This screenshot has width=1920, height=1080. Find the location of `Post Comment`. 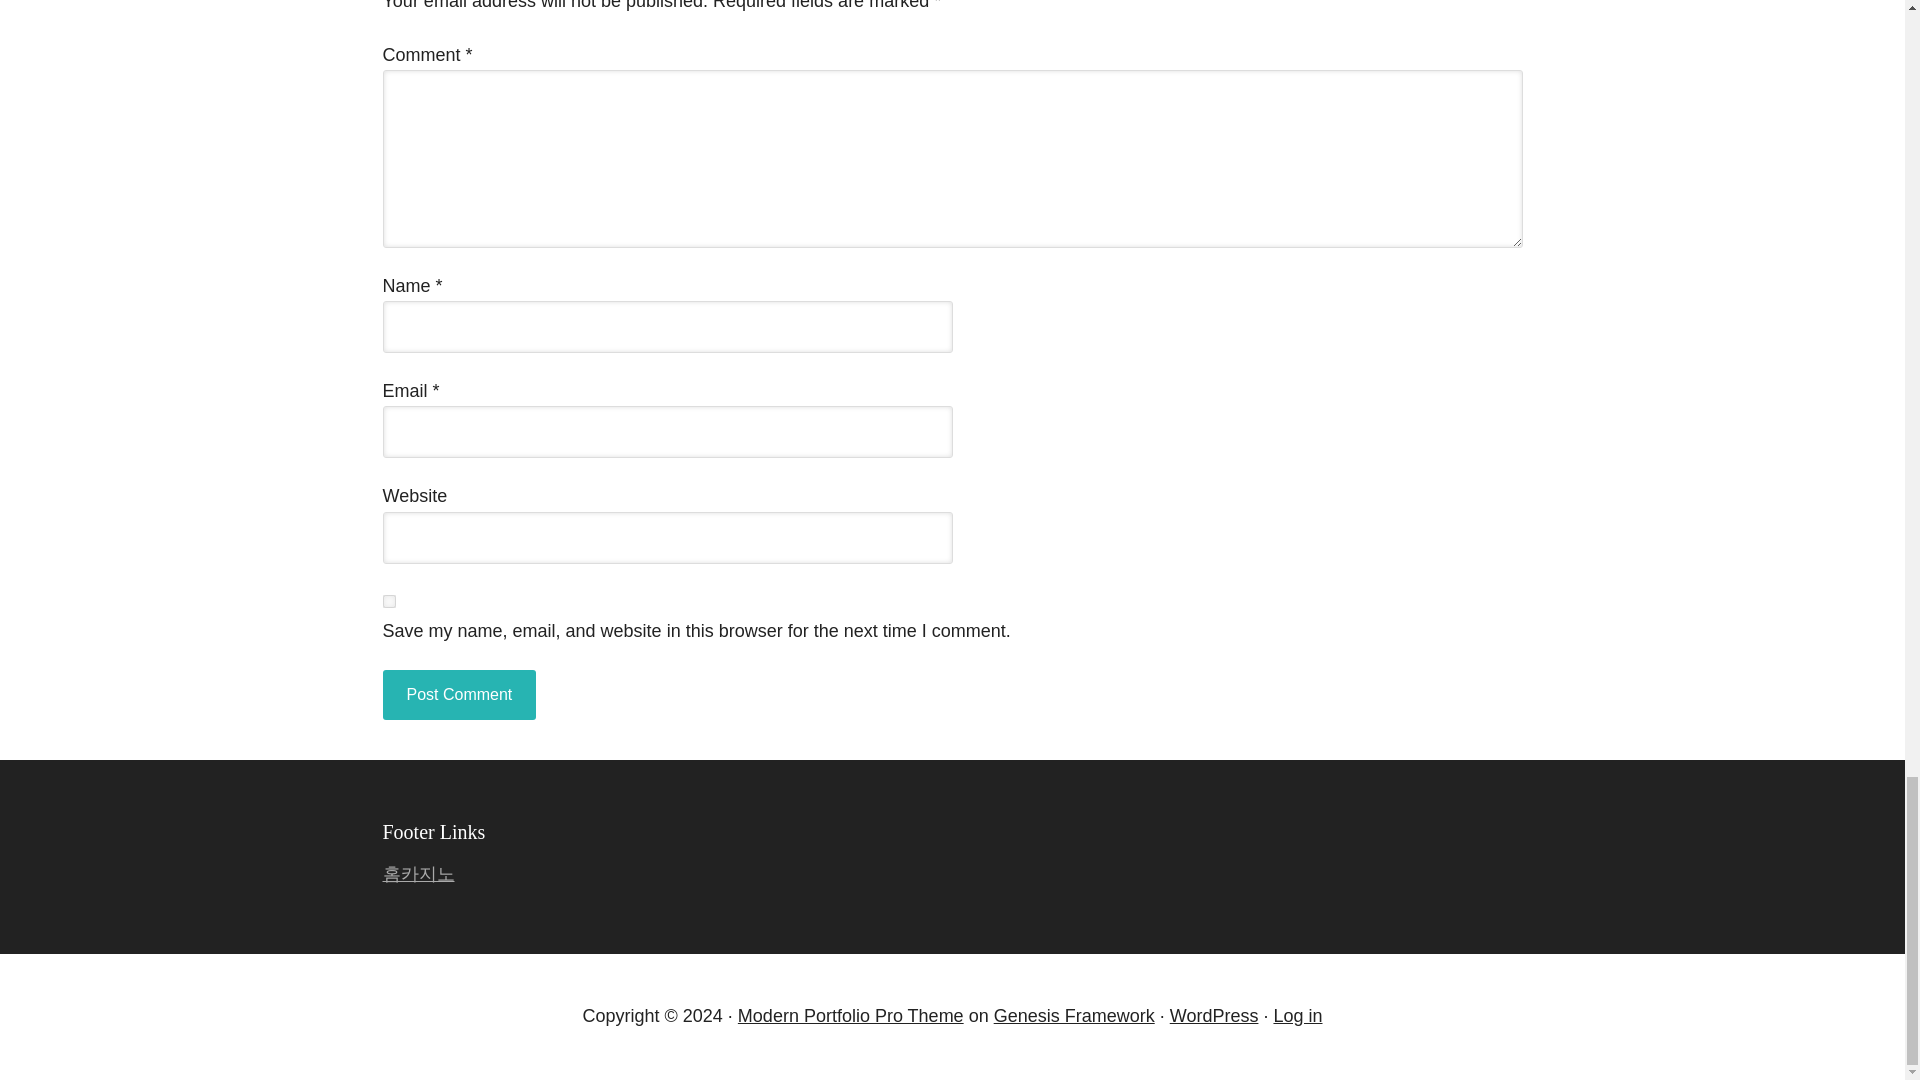

Post Comment is located at coordinates (458, 694).